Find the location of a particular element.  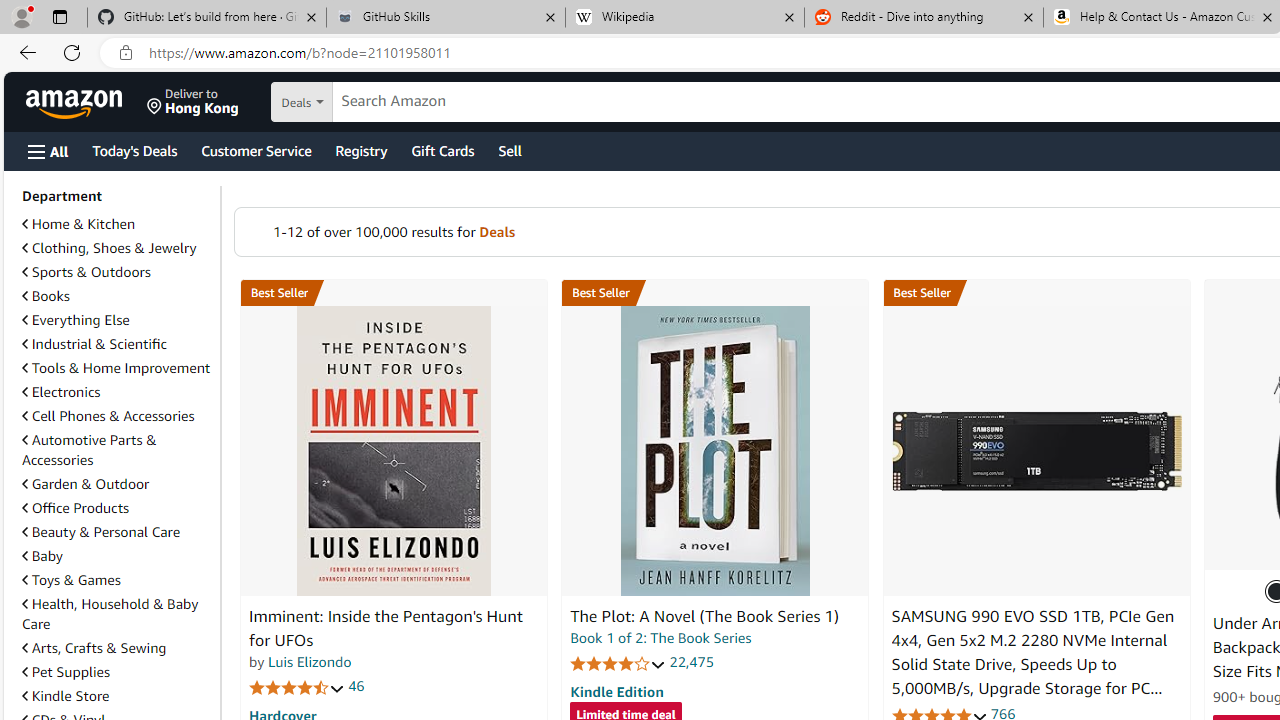

Automotive Parts & Accessories is located at coordinates (89, 450).